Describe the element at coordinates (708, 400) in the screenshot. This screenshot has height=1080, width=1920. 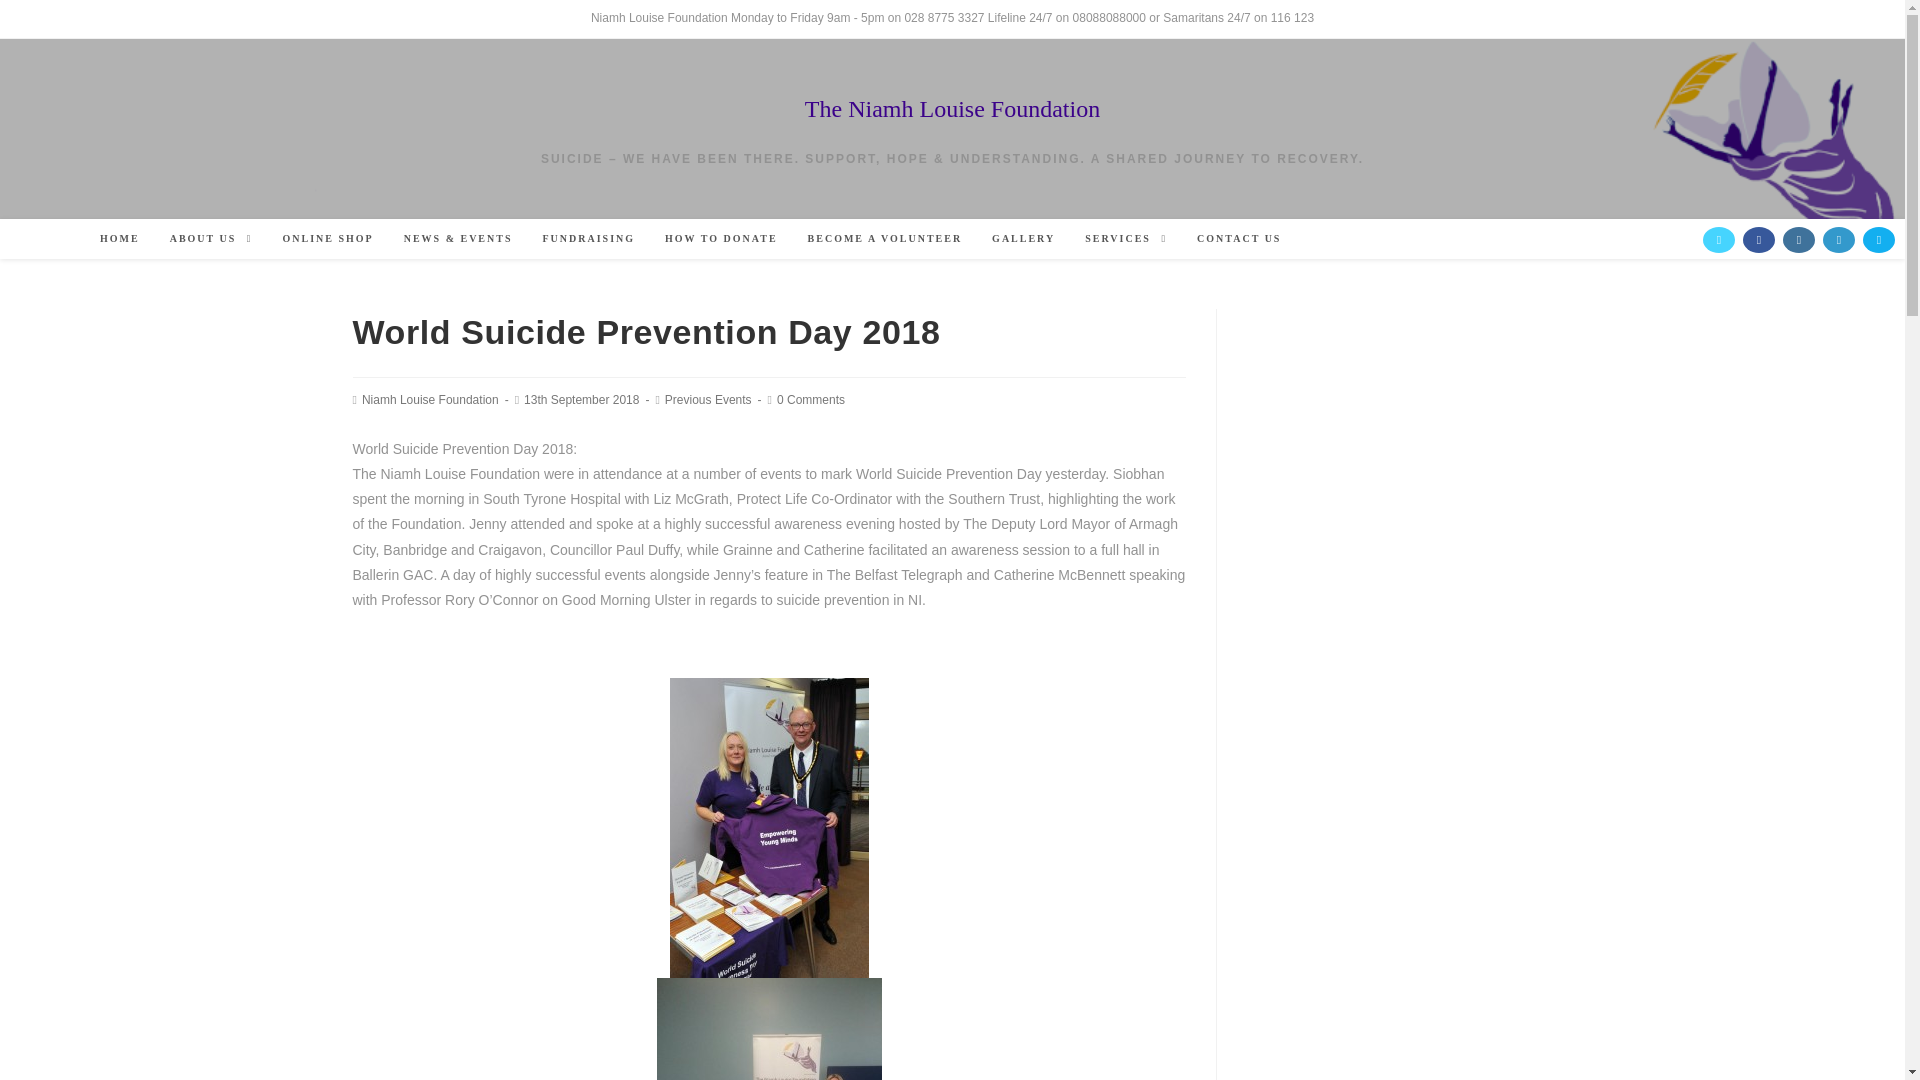
I see `Previous Events` at that location.